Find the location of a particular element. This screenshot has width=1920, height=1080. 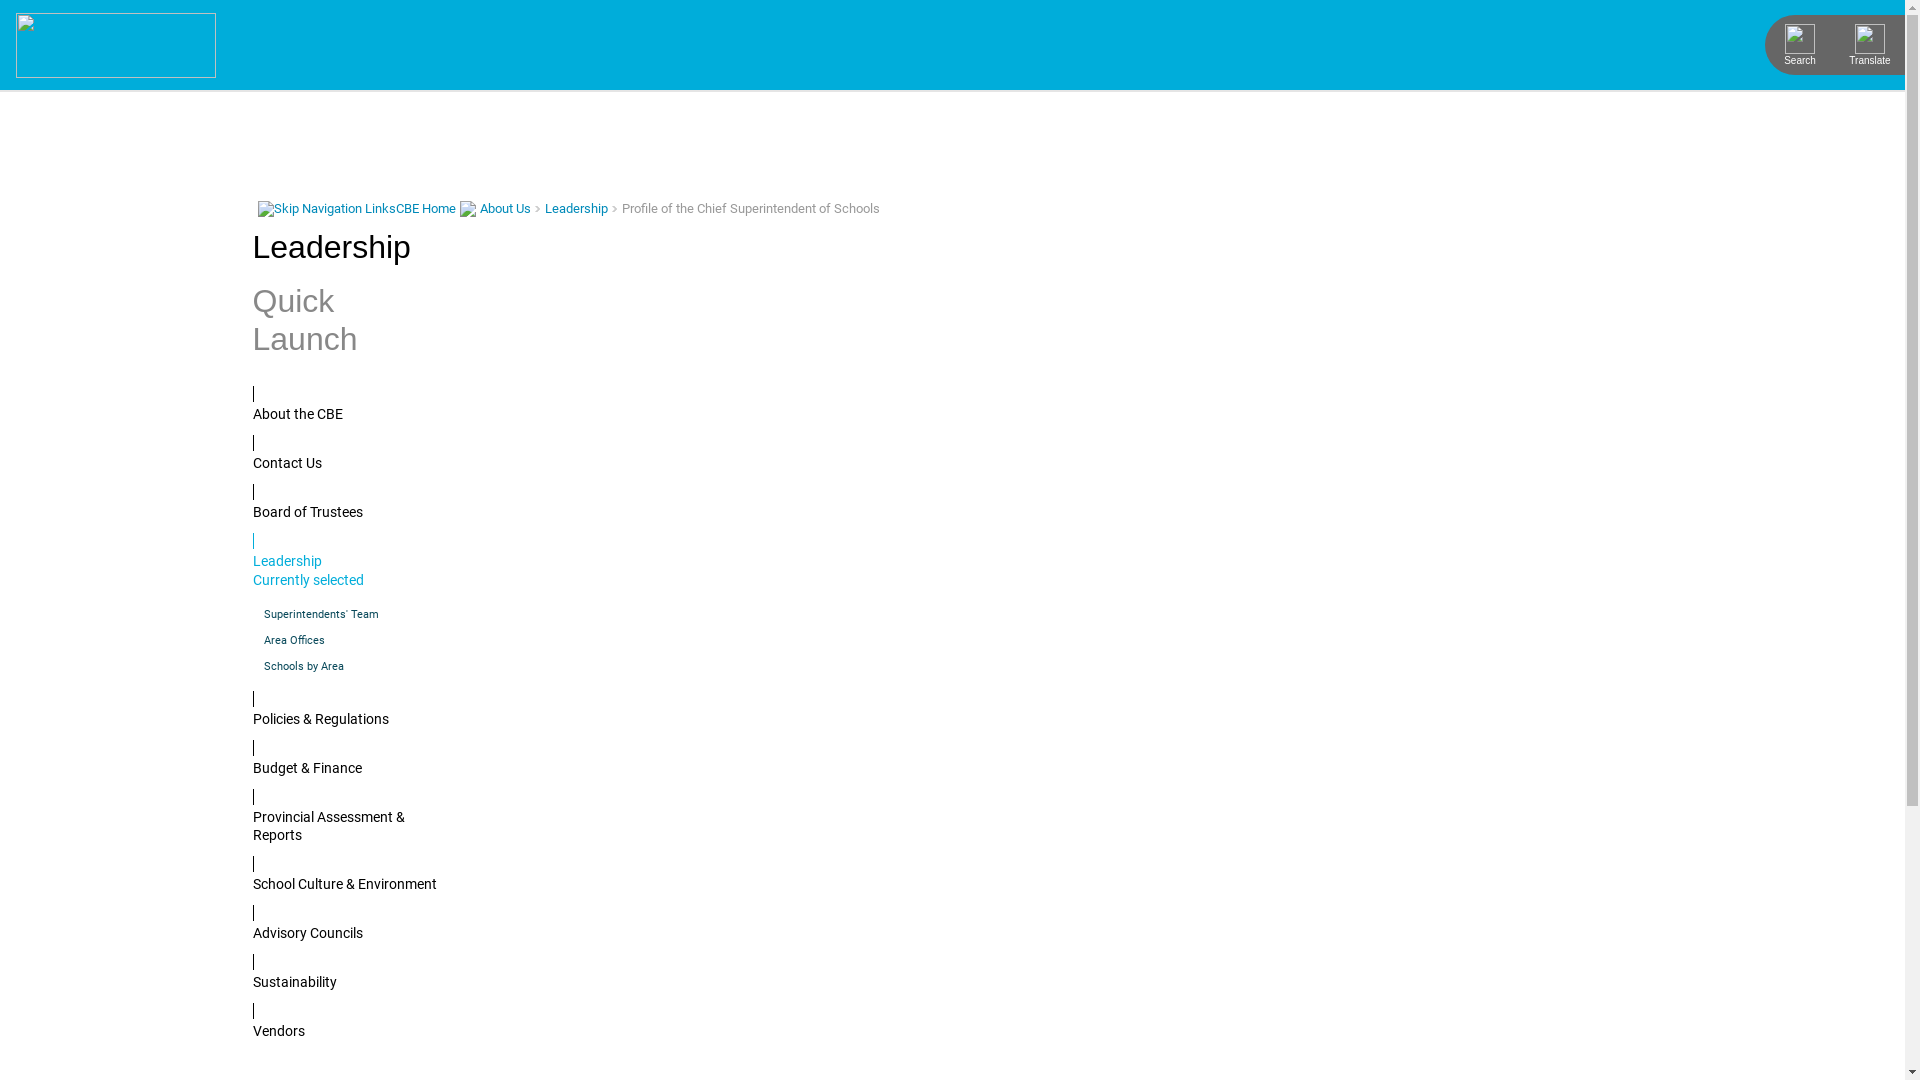

Provincial Assessment & Reports is located at coordinates (344, 816).